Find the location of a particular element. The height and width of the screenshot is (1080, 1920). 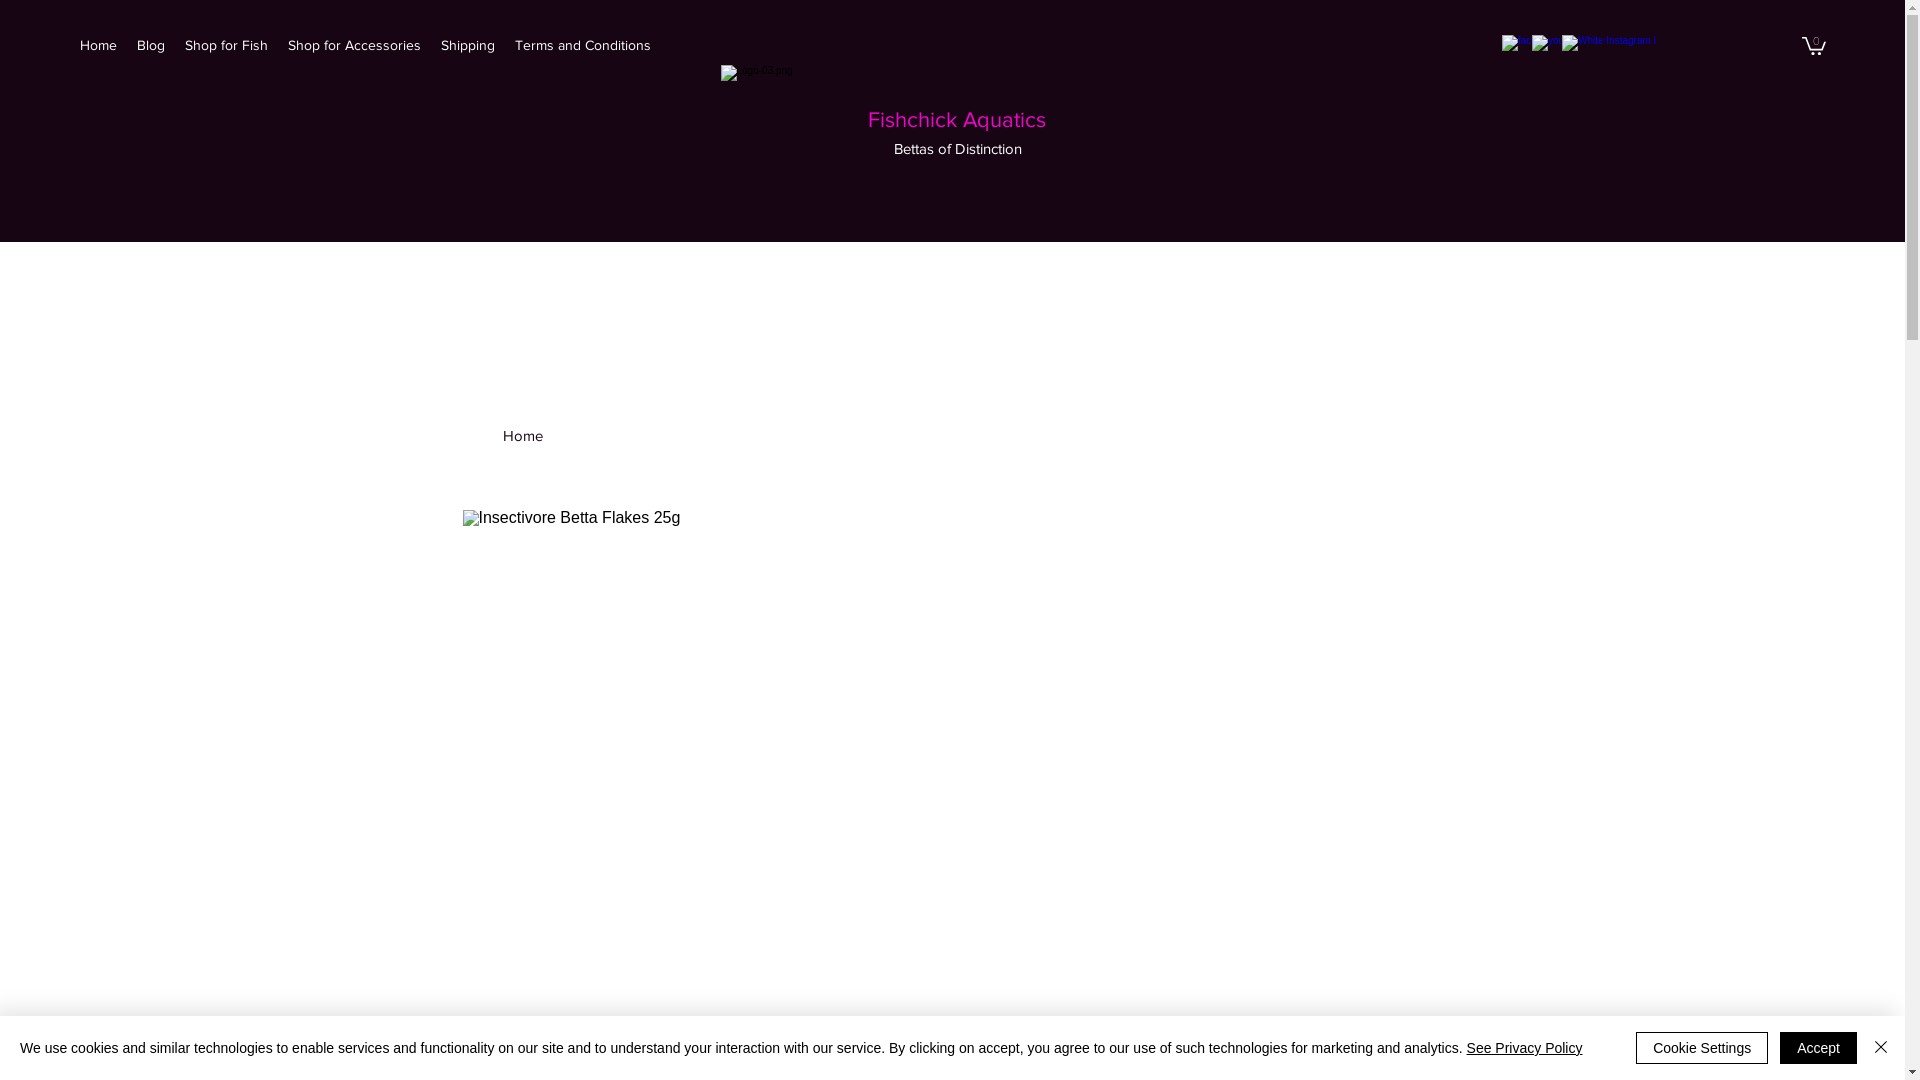

Shop for Accessories is located at coordinates (354, 45).